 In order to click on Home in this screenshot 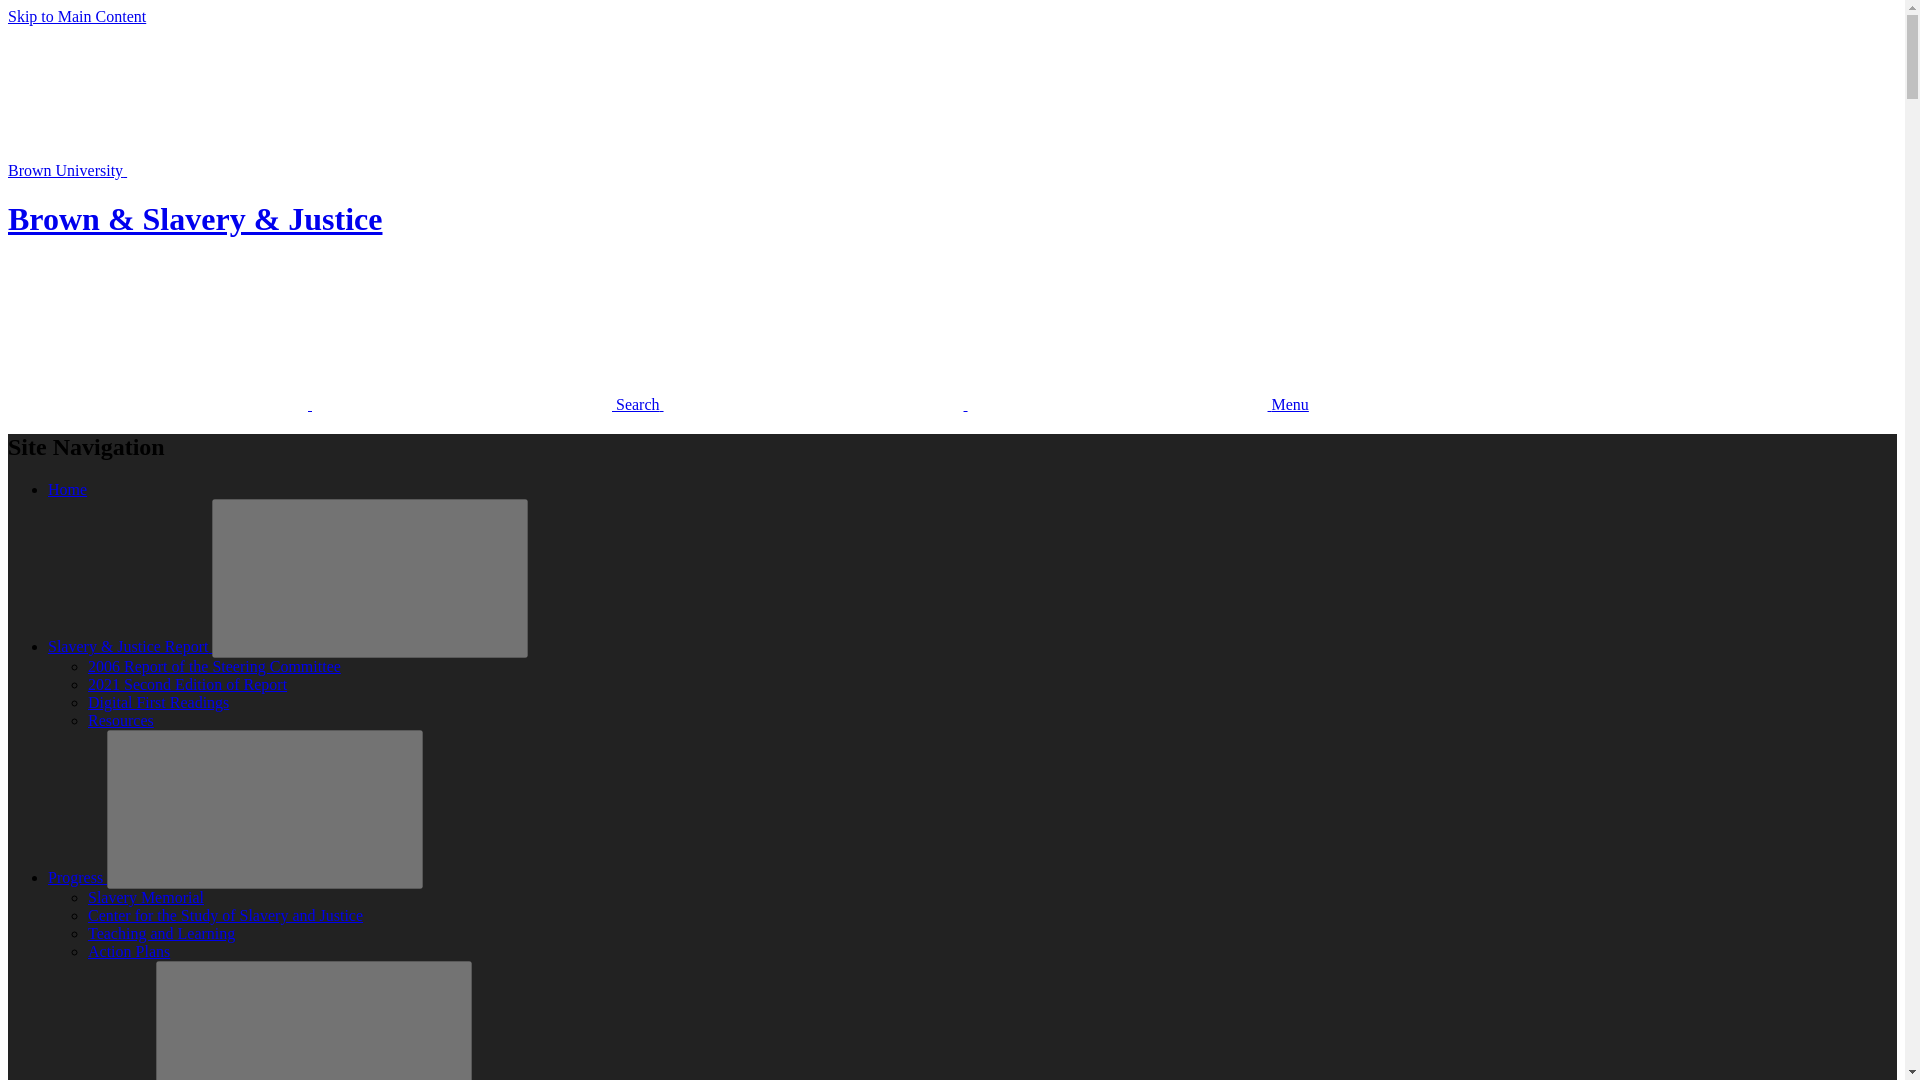, I will do `click(67, 488)`.